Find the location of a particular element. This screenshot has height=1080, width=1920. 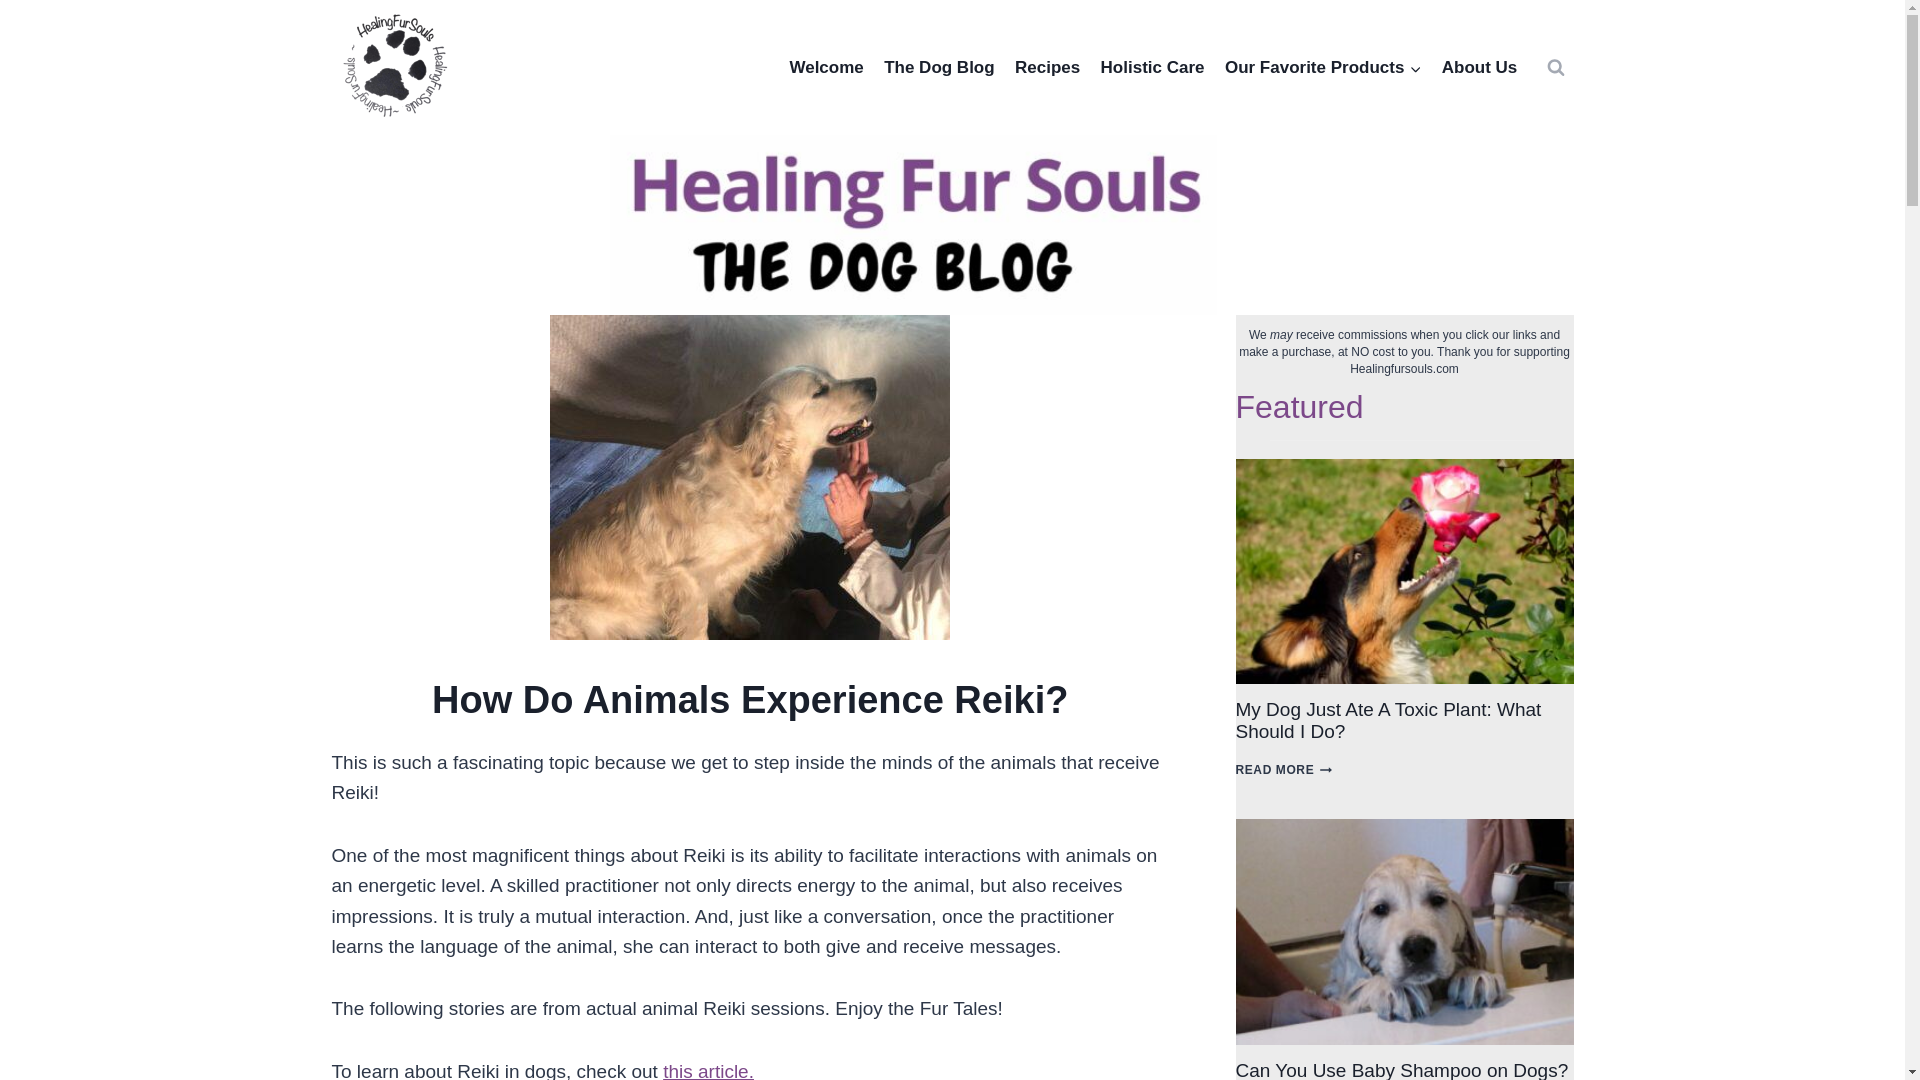

How Do Animals Experience Reiki? is located at coordinates (750, 478).